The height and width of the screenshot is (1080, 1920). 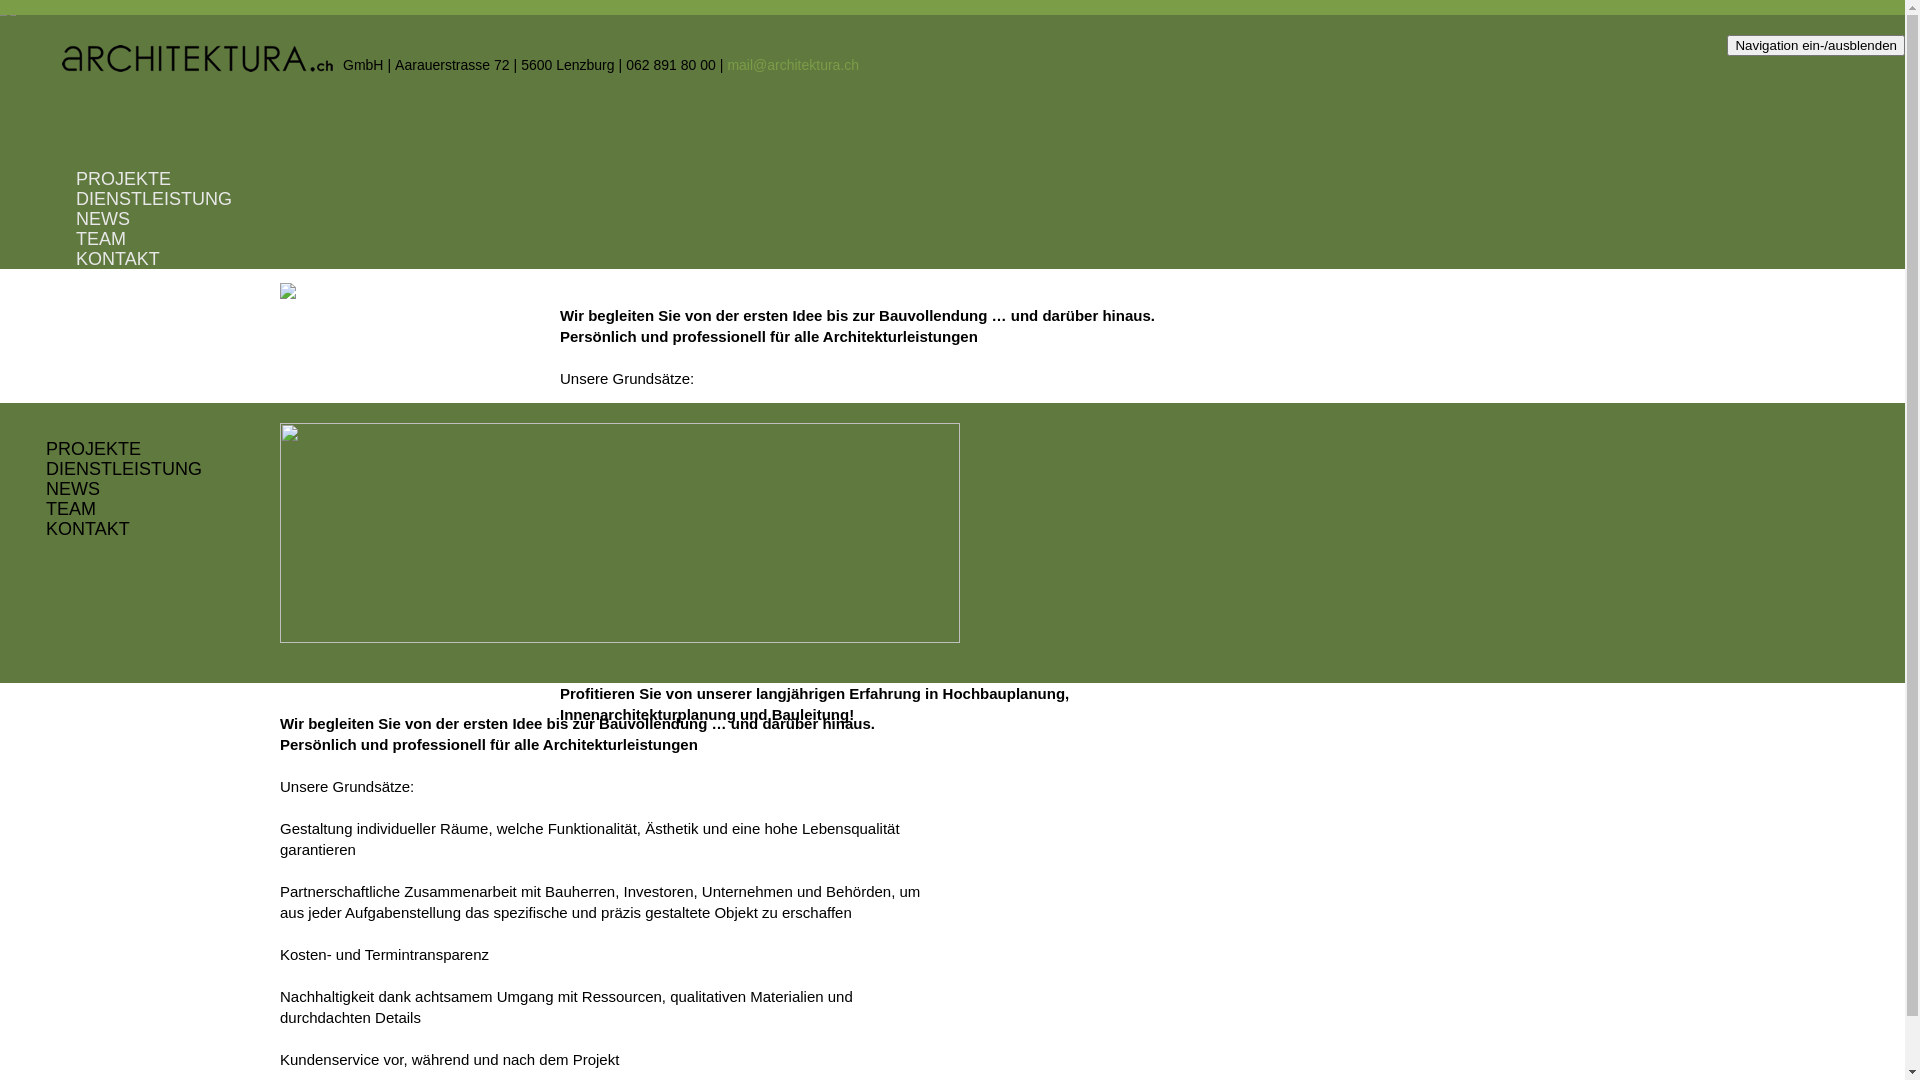 What do you see at coordinates (73, 489) in the screenshot?
I see `NEWS` at bounding box center [73, 489].